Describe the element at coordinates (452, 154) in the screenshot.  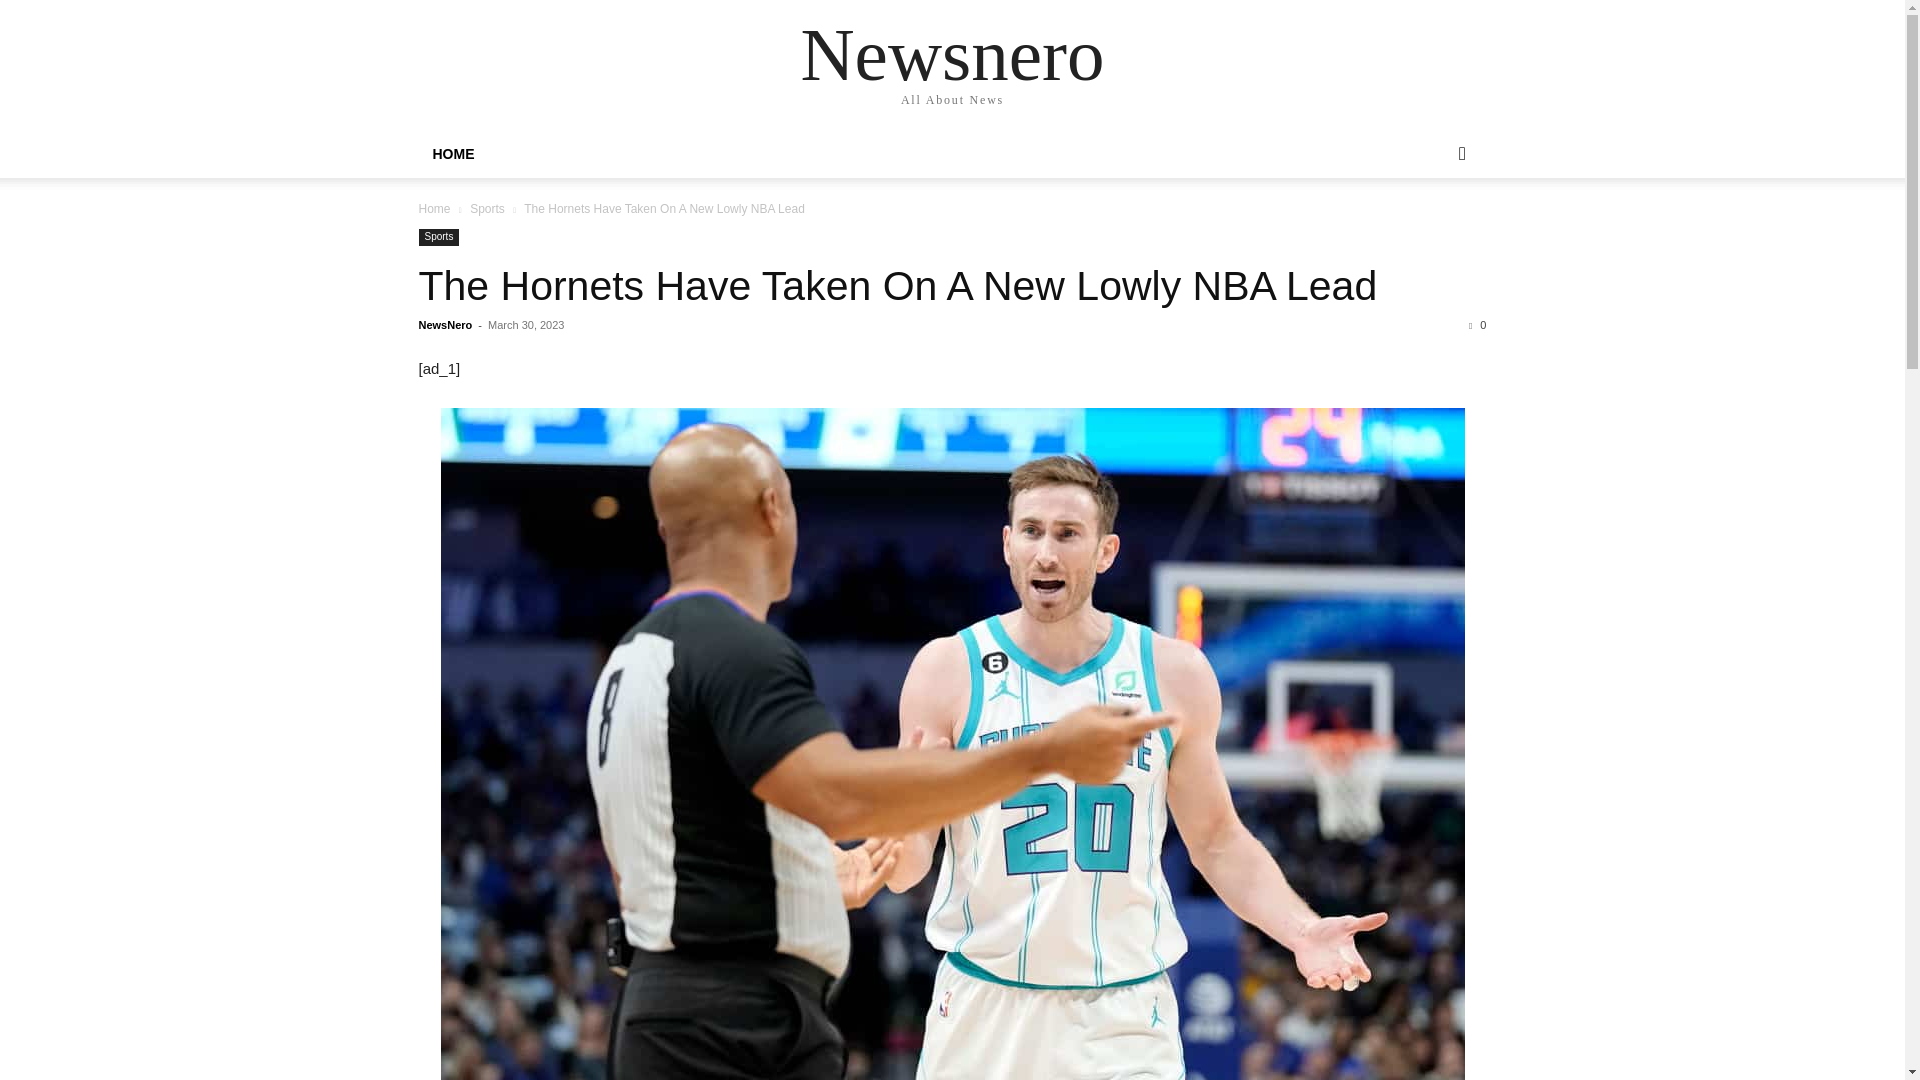
I see `HOME` at that location.